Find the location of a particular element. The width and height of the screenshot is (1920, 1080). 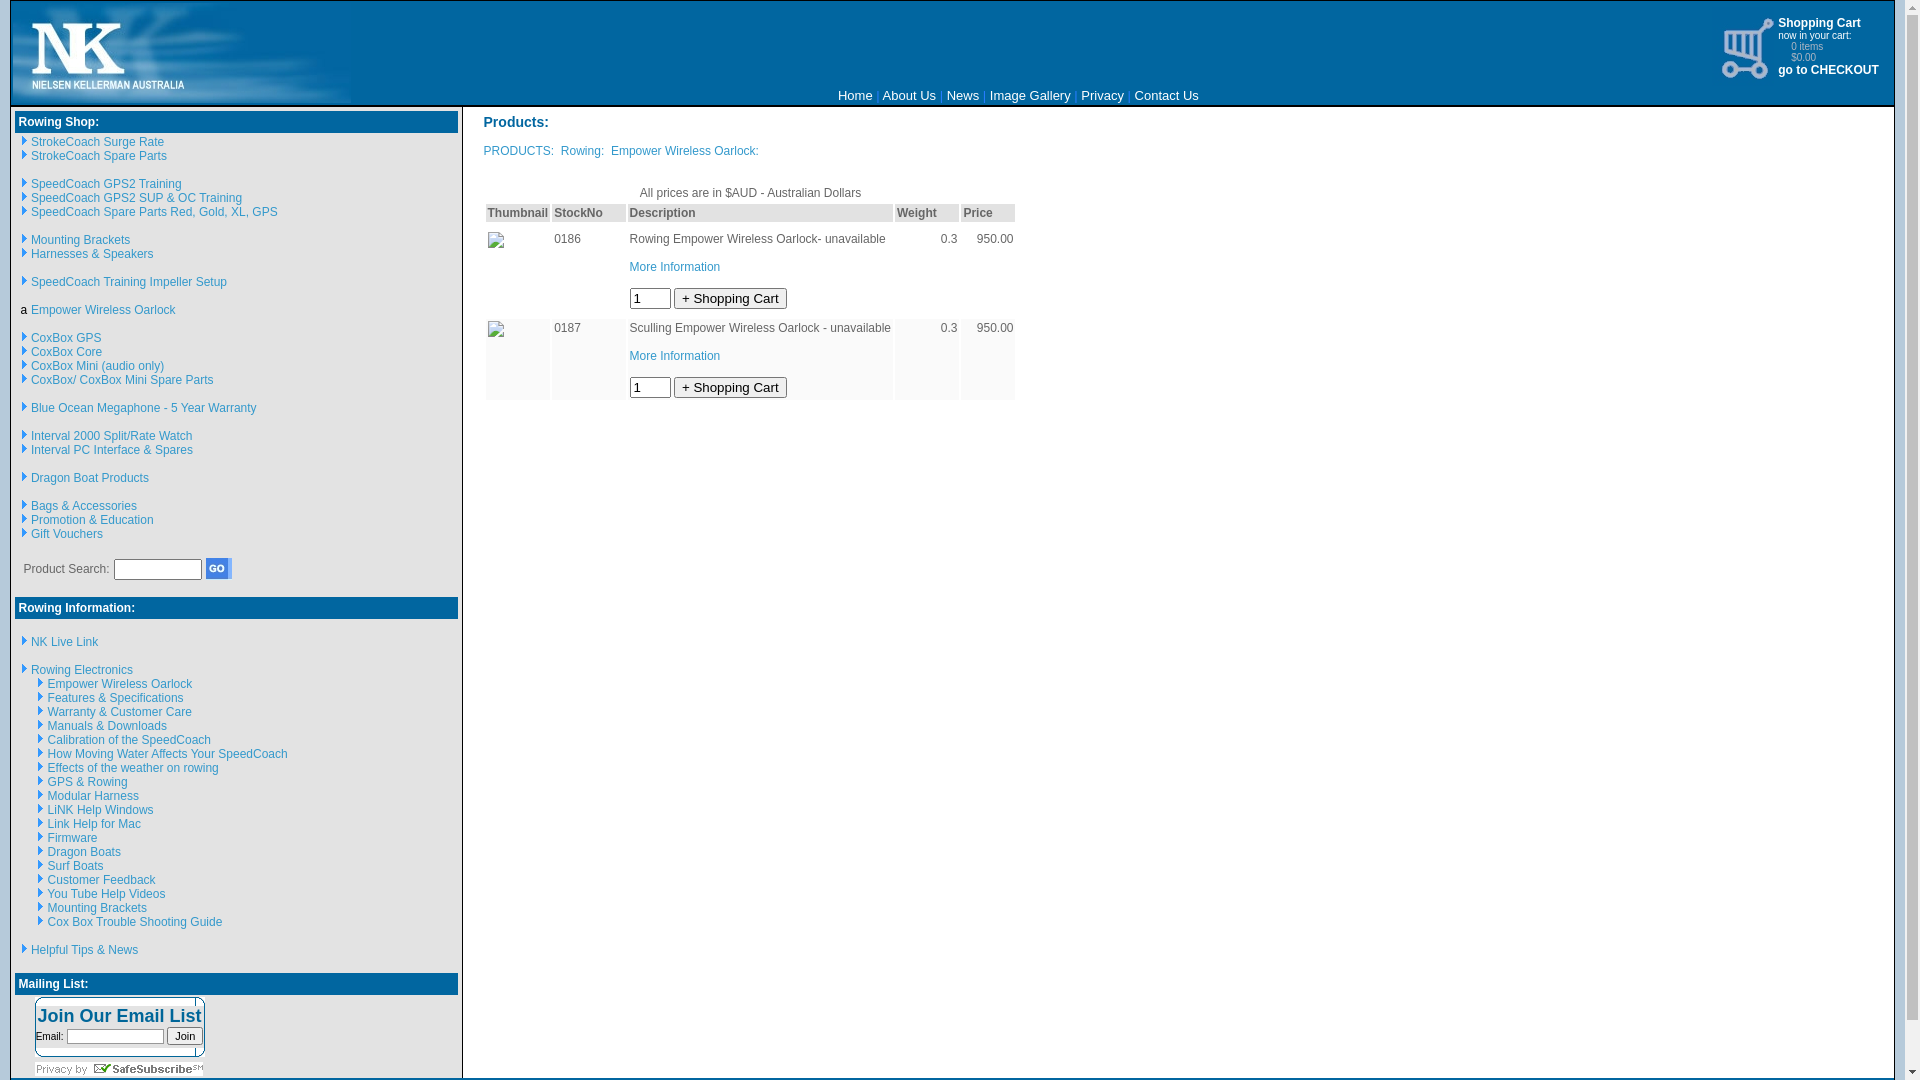

StrokeCoach Surge Rate is located at coordinates (98, 142).